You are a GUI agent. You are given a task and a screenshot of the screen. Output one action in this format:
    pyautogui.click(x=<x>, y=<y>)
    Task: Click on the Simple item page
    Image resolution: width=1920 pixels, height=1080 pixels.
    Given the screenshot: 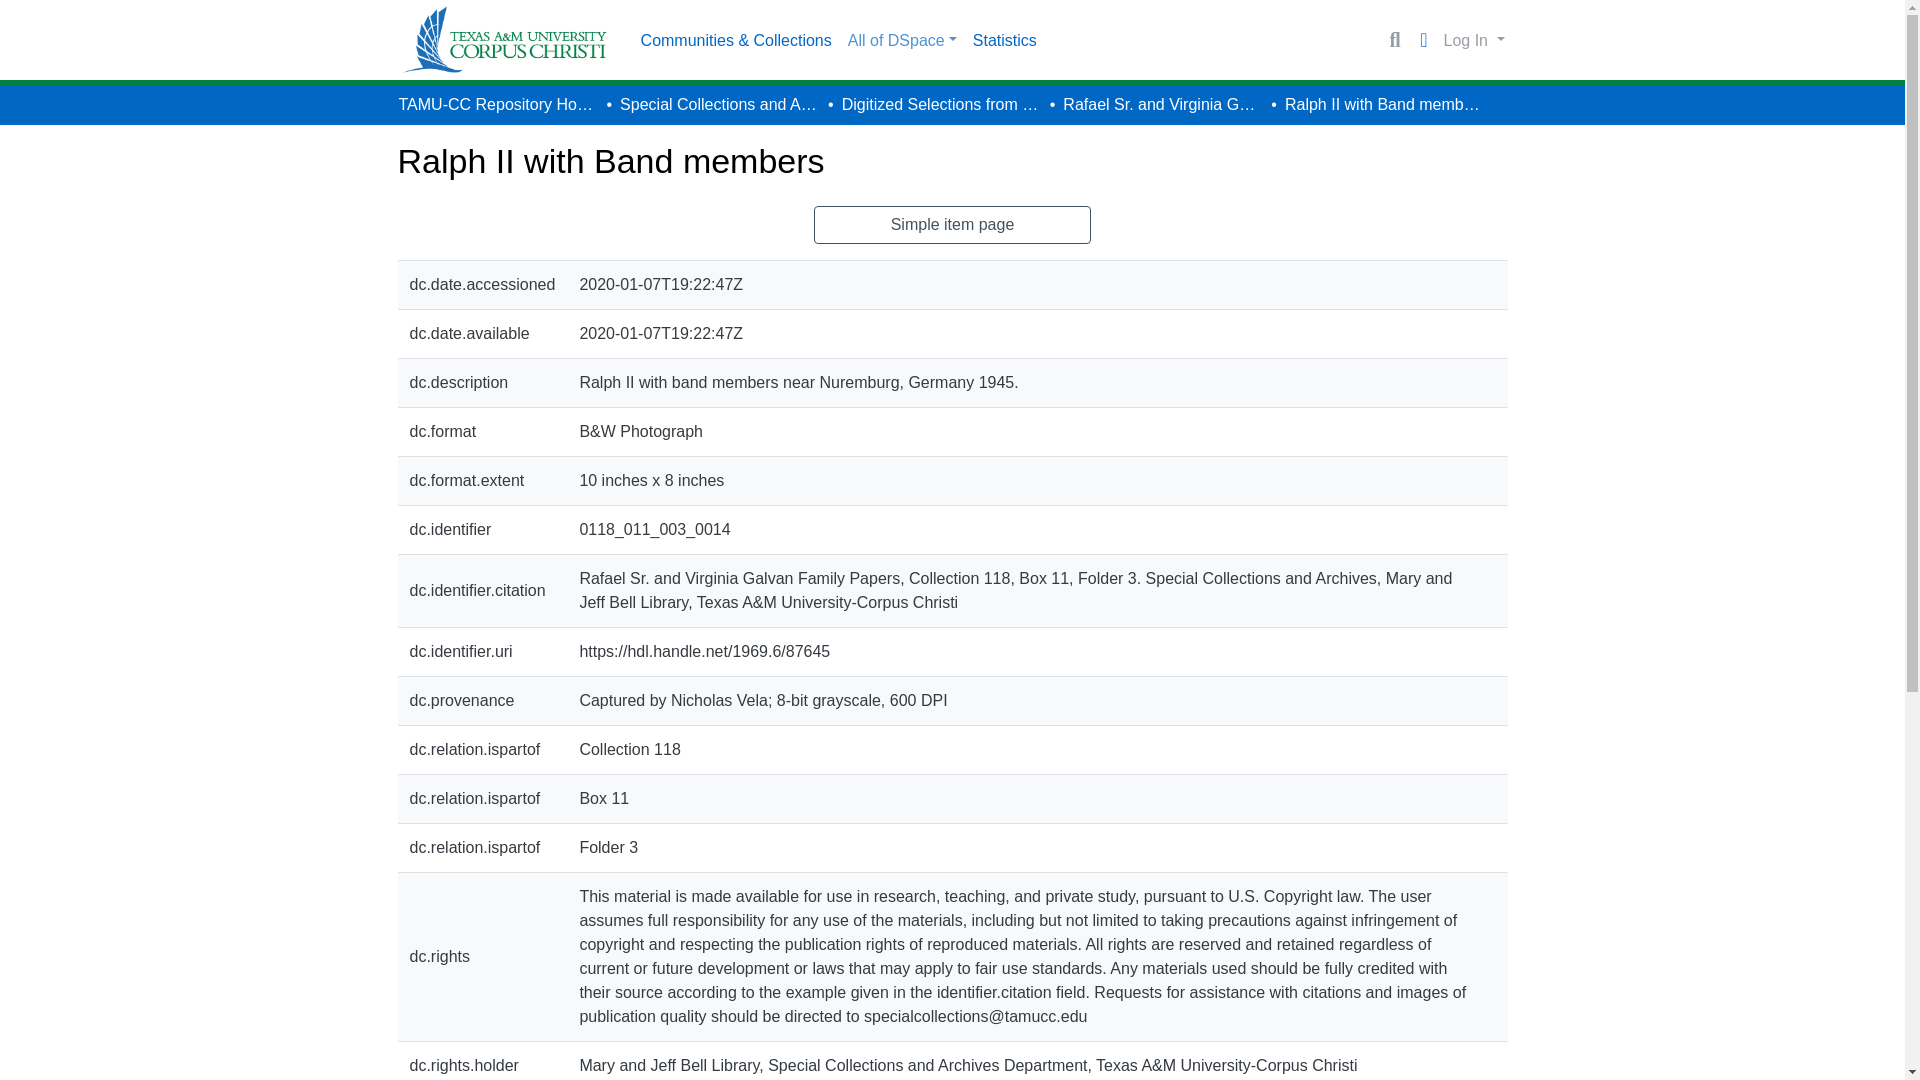 What is the action you would take?
    pyautogui.click(x=953, y=225)
    